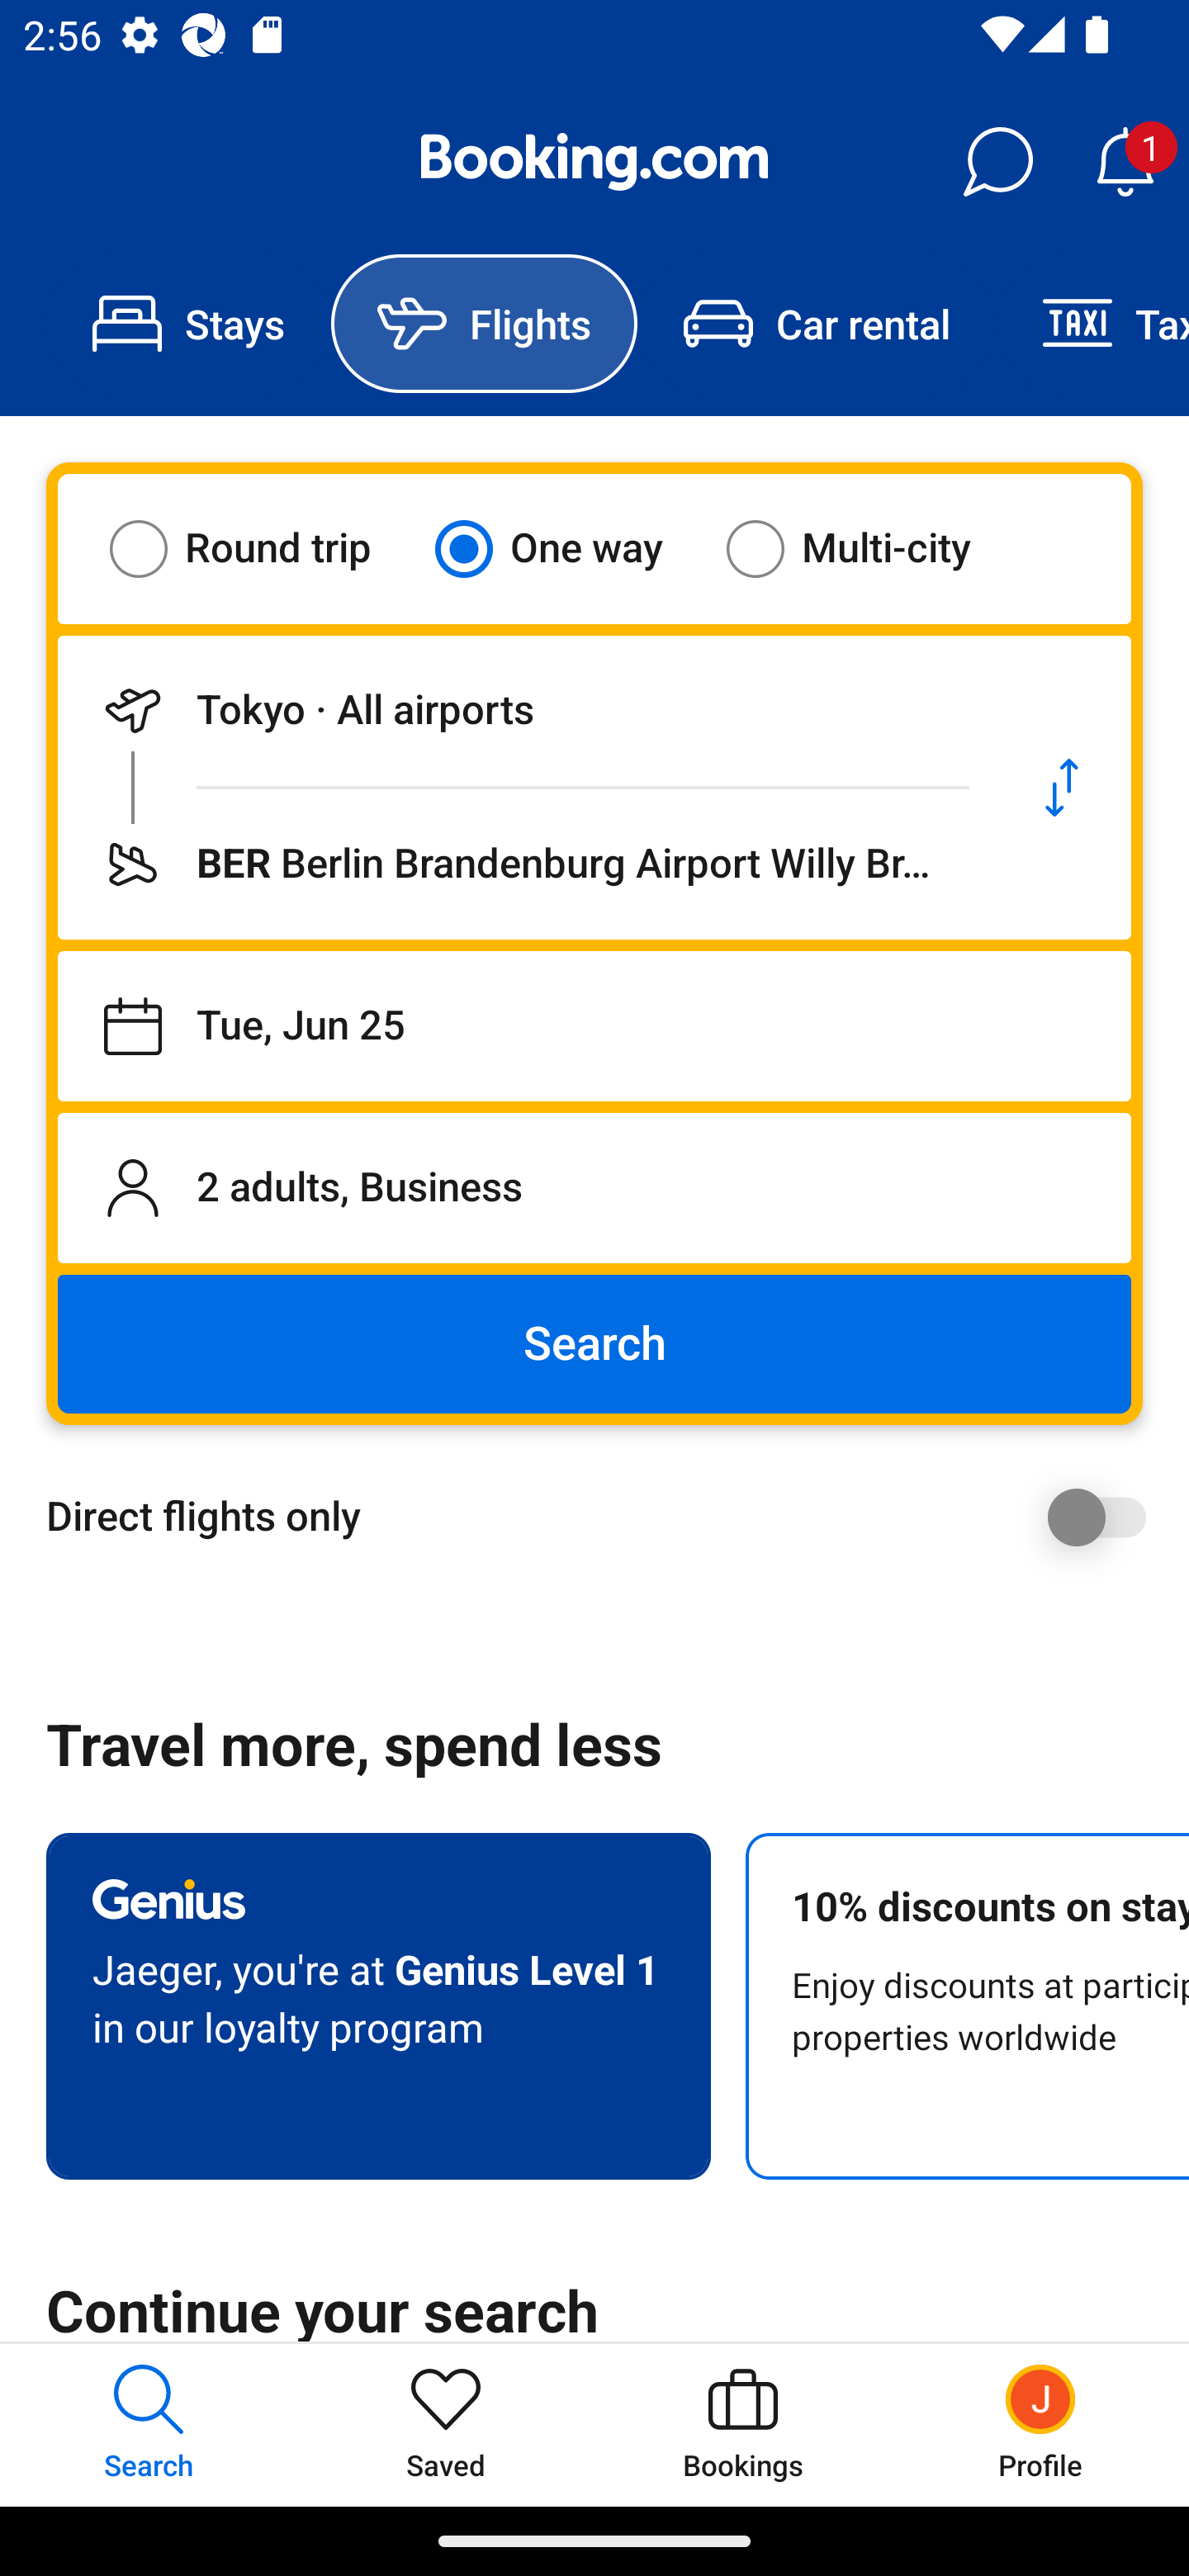 The width and height of the screenshot is (1189, 2576). What do you see at coordinates (1040, 2424) in the screenshot?
I see `Profile` at bounding box center [1040, 2424].